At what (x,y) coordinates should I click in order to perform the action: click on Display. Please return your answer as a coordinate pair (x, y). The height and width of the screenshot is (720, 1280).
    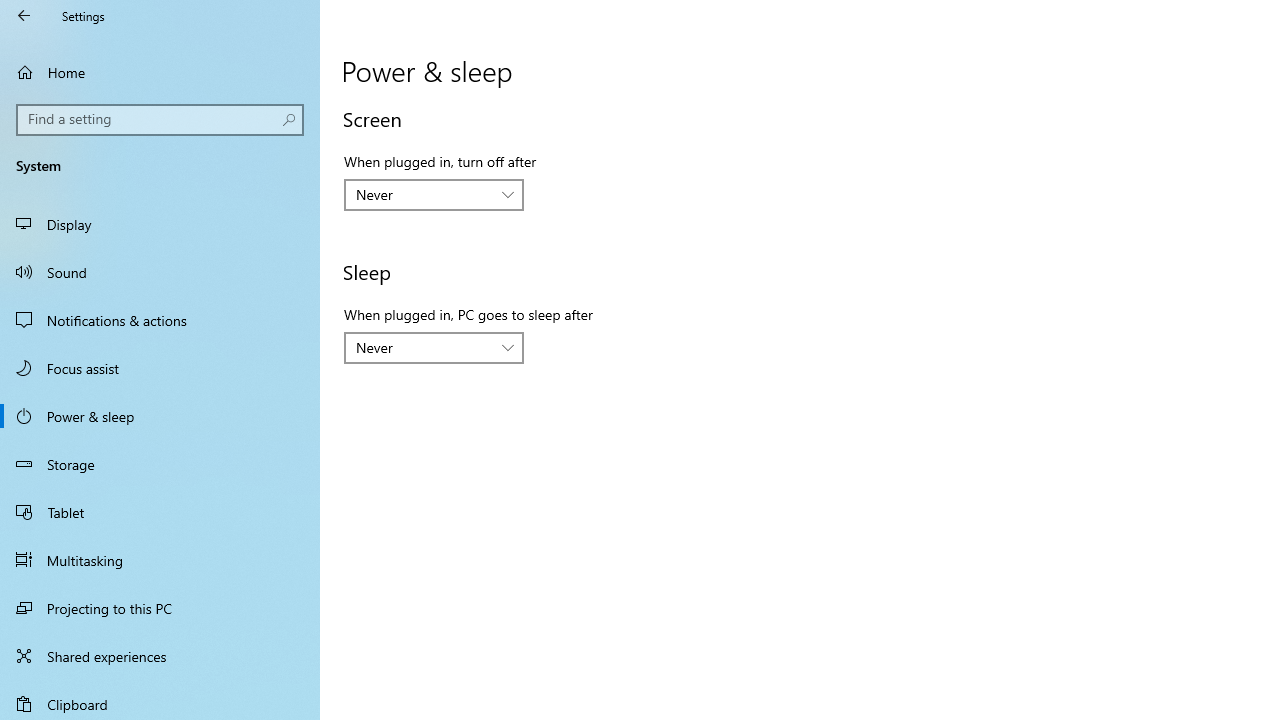
    Looking at the image, I should click on (160, 224).